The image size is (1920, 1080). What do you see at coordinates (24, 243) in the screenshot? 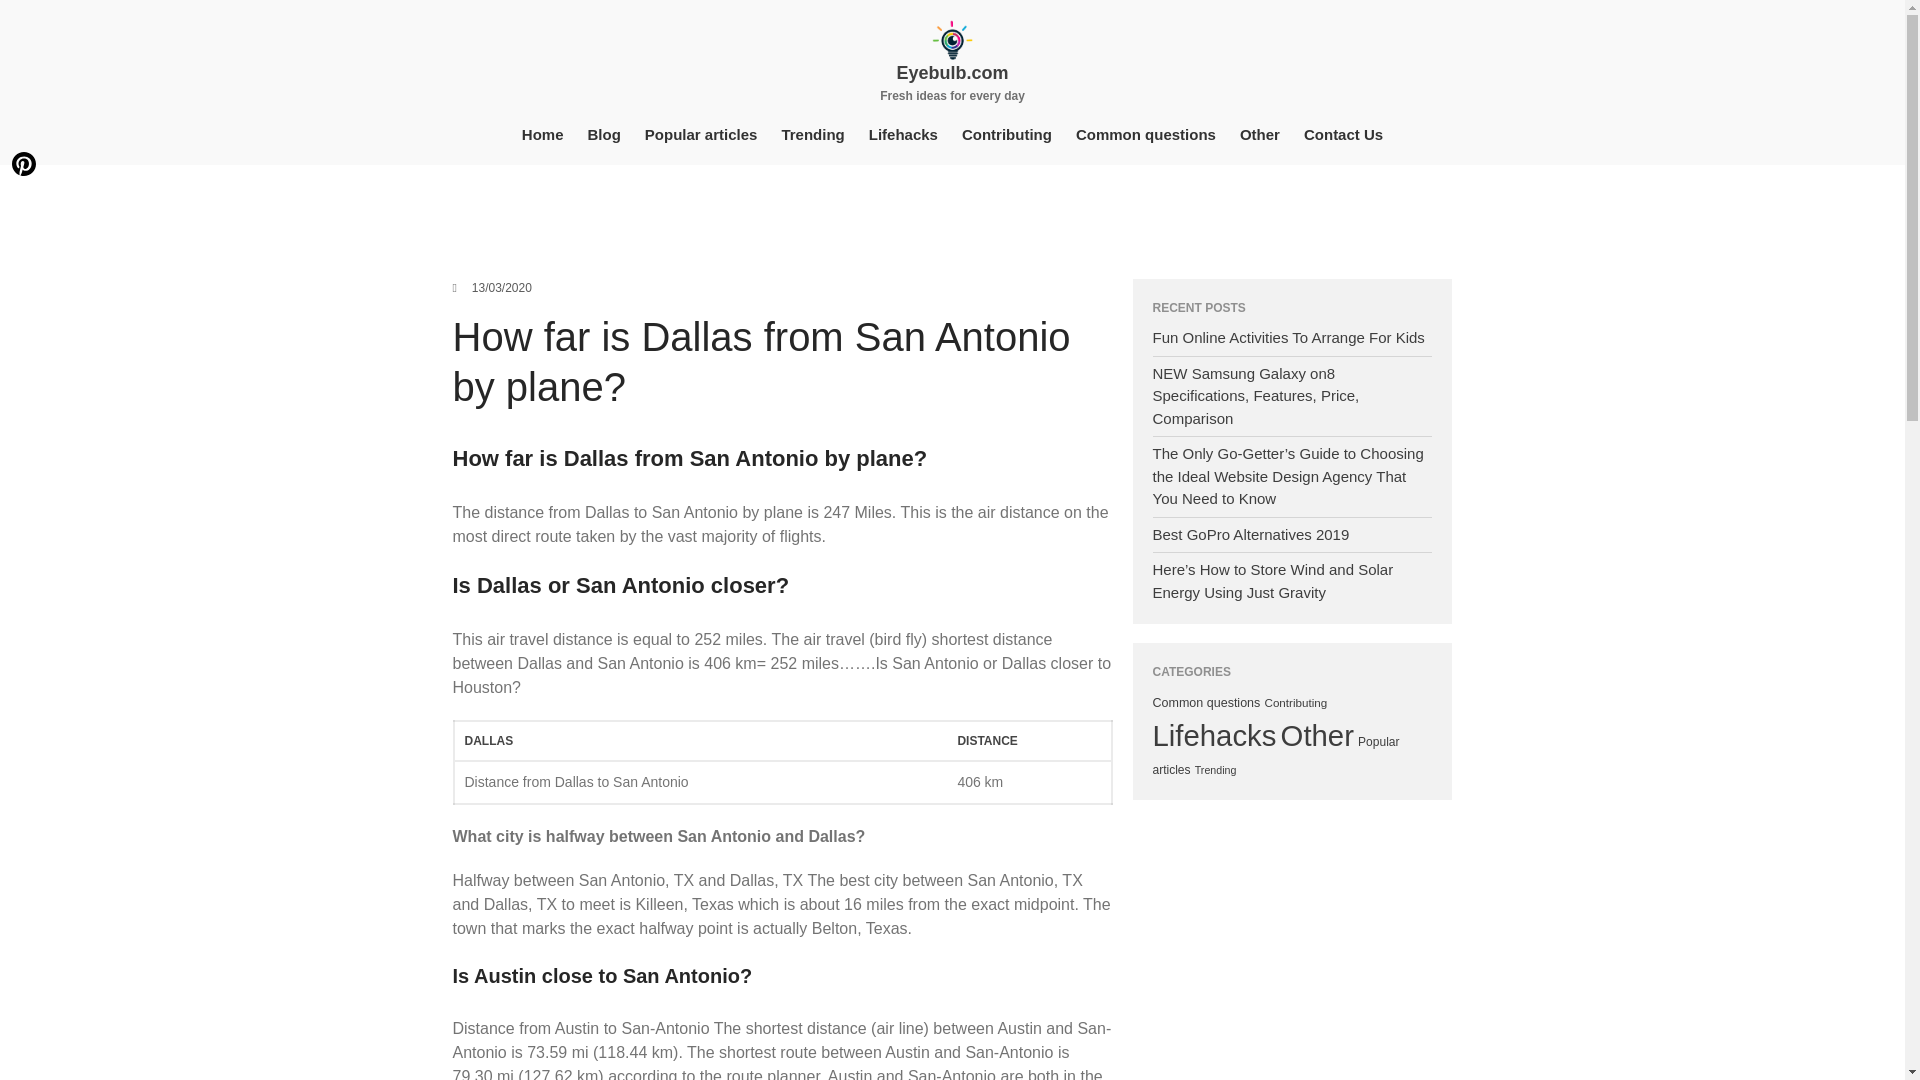
I see `Reddit` at bounding box center [24, 243].